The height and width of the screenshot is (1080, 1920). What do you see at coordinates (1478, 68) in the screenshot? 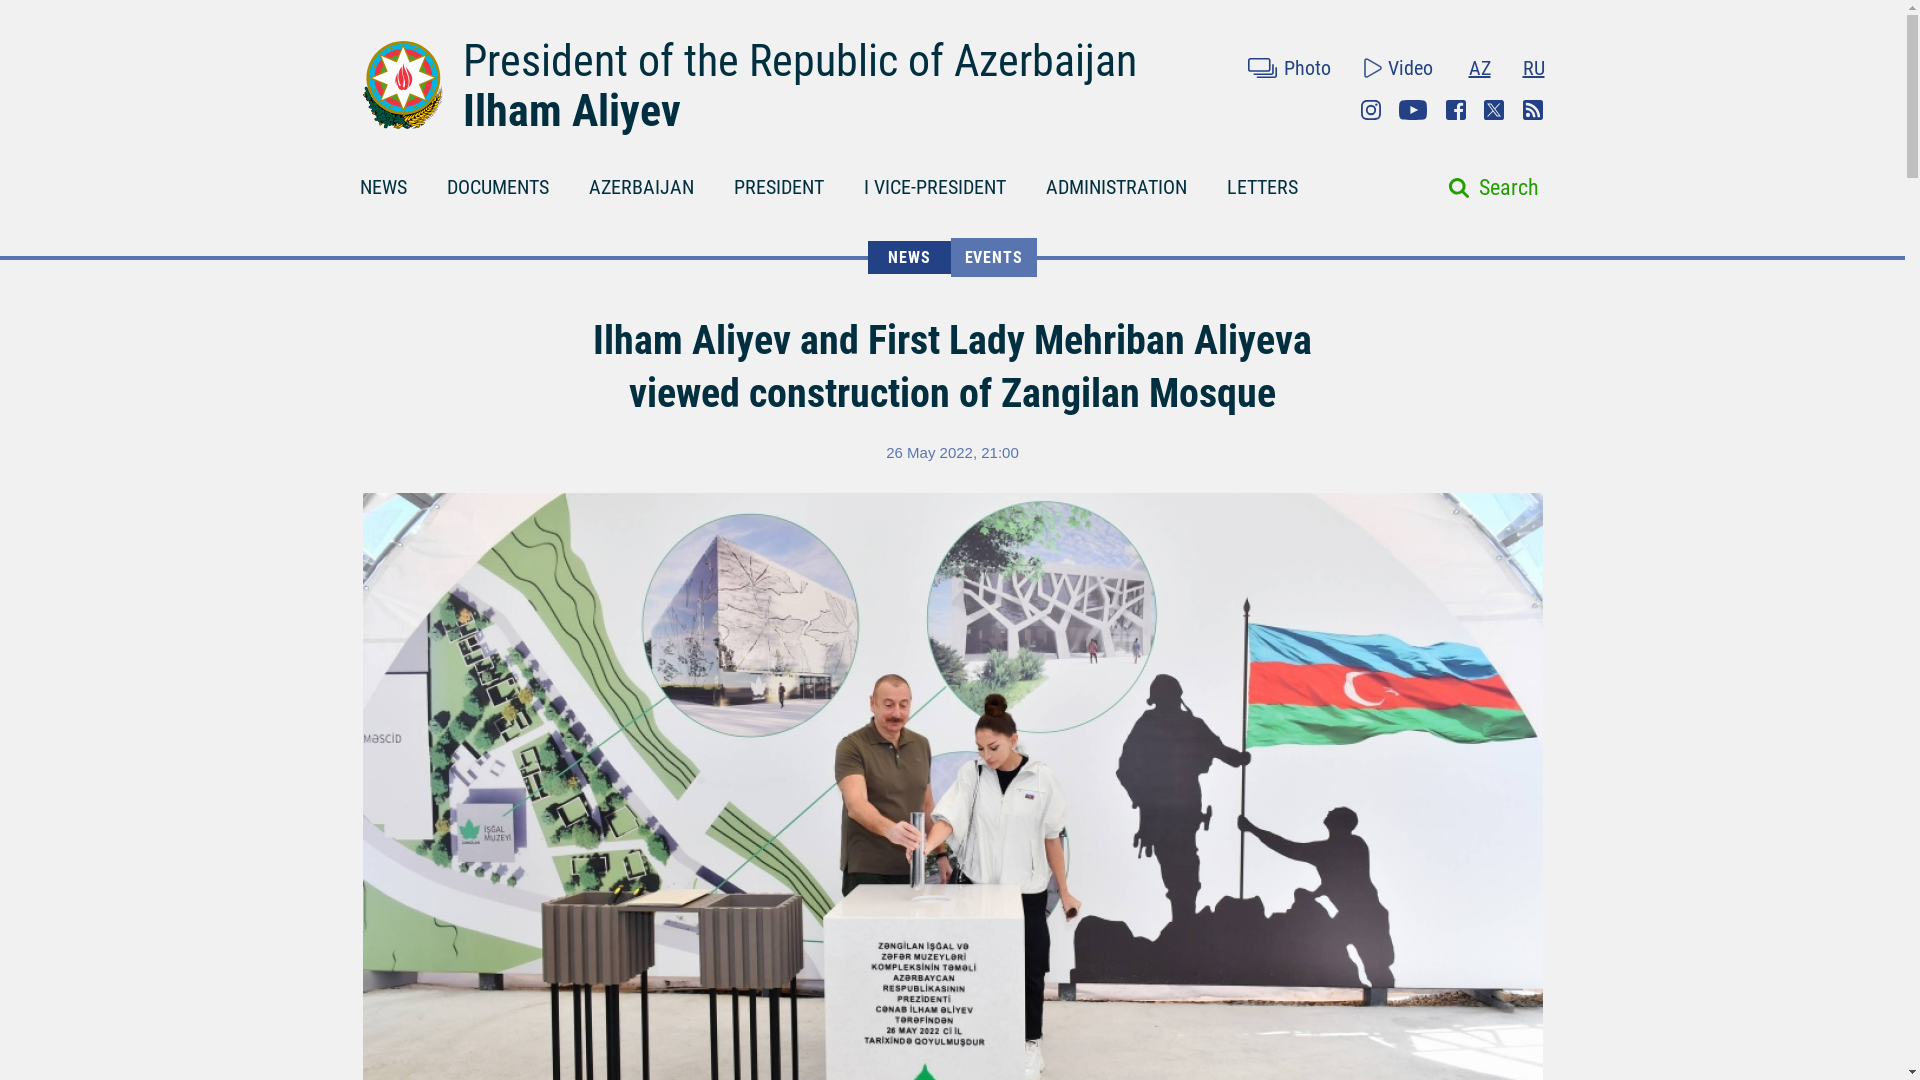
I see `AZ` at bounding box center [1478, 68].